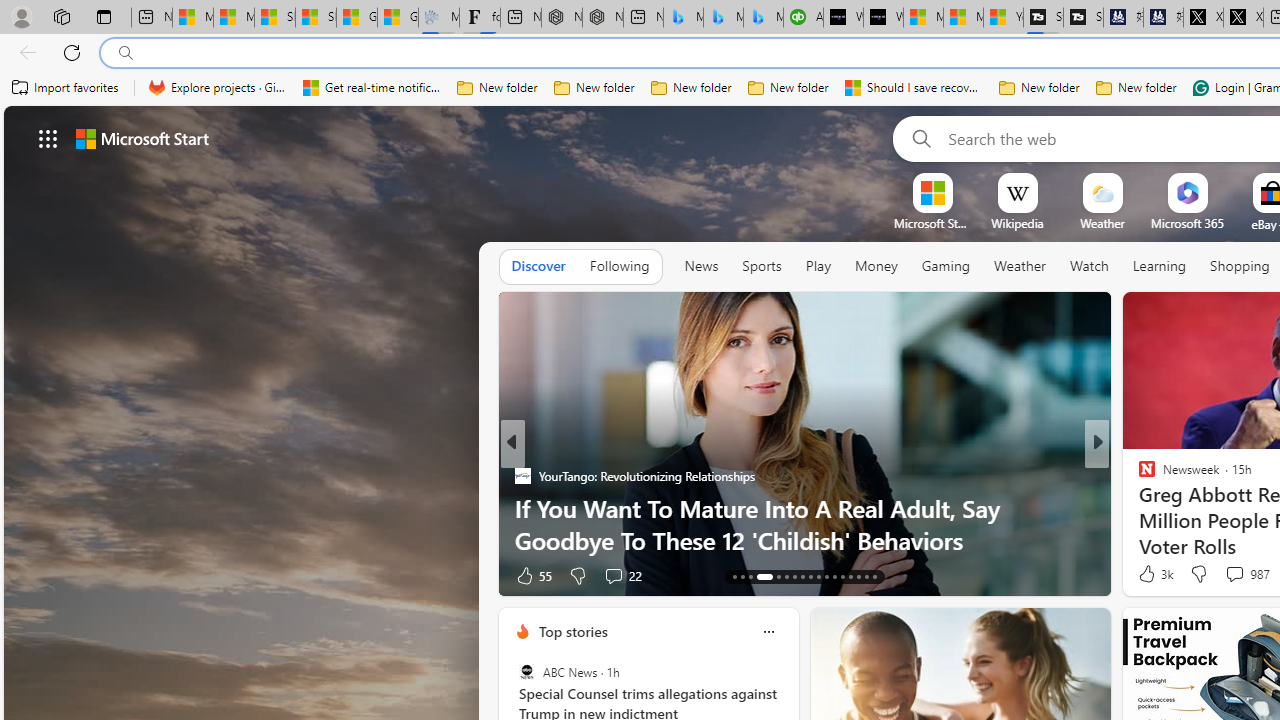 The height and width of the screenshot is (720, 1280). What do you see at coordinates (1234, 574) in the screenshot?
I see `View comments 1 Comment` at bounding box center [1234, 574].